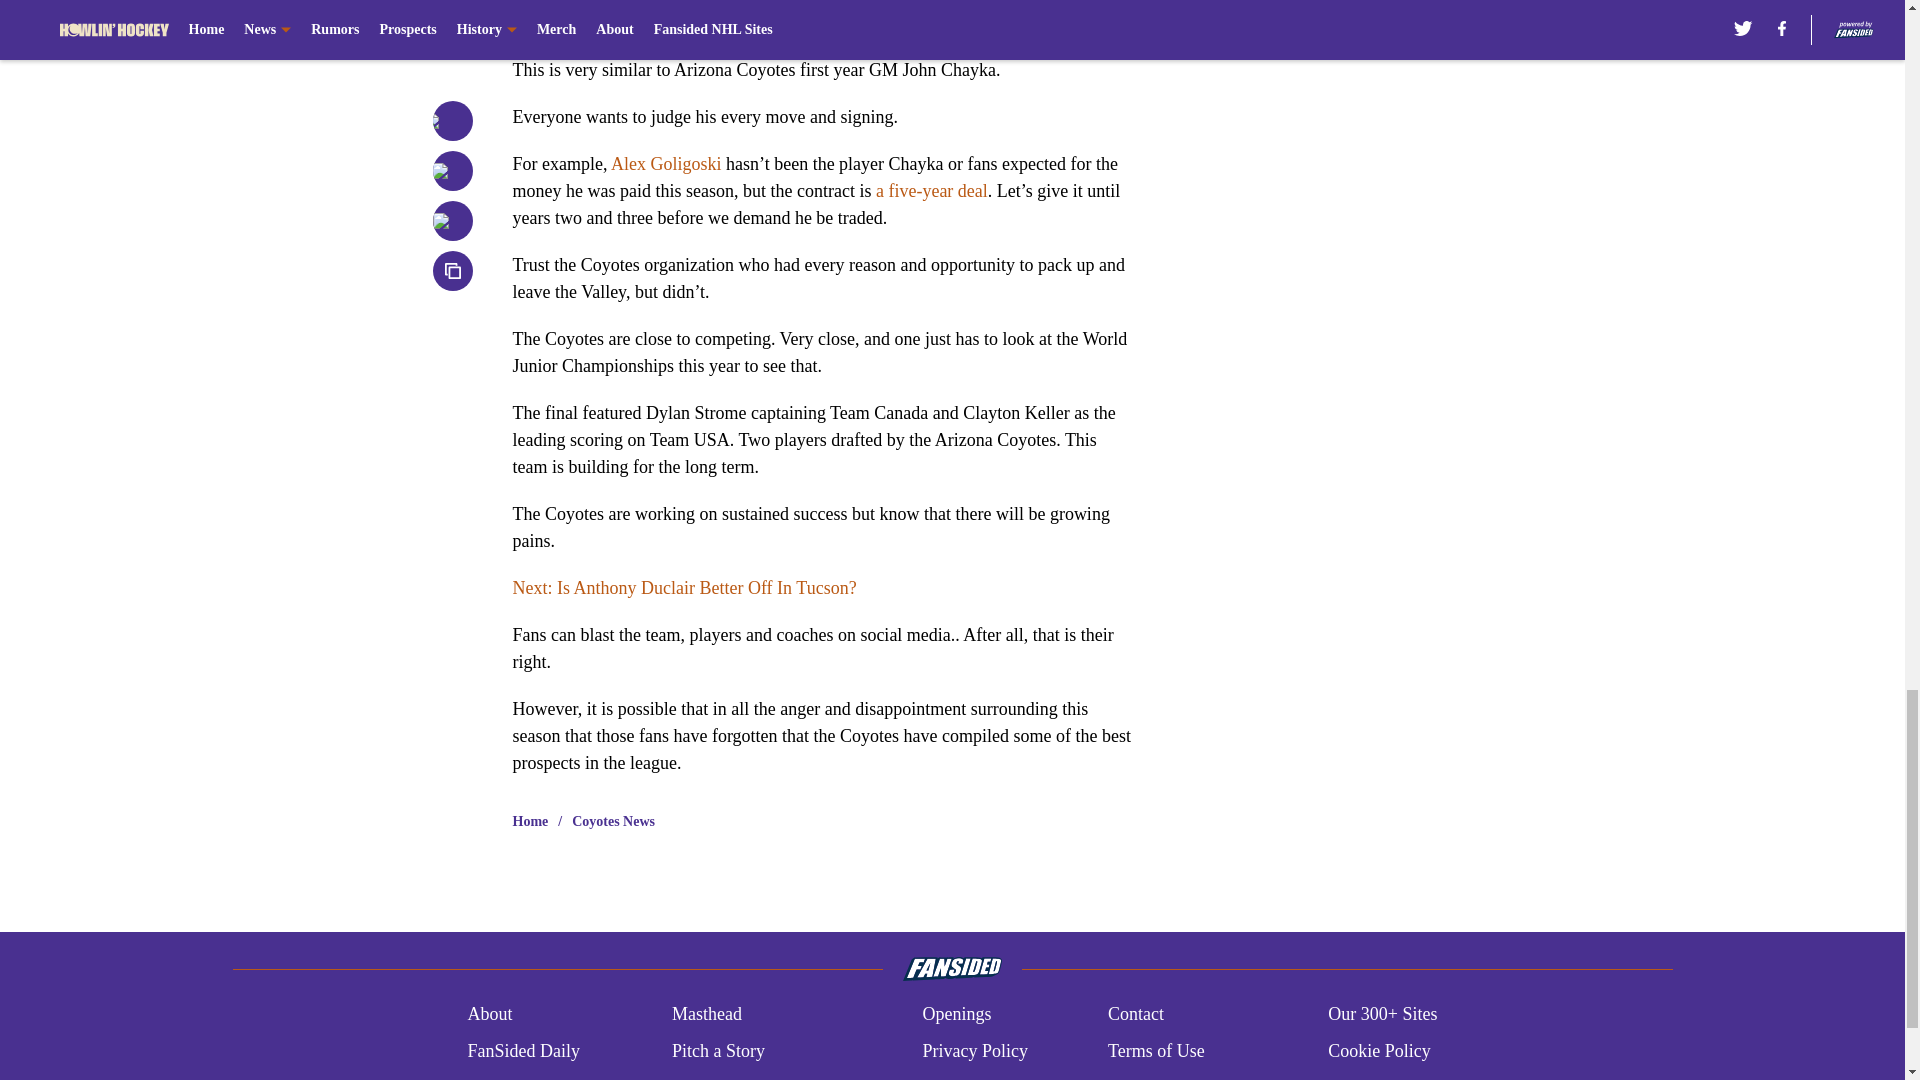  I want to click on Cookie Policy, so click(1379, 1050).